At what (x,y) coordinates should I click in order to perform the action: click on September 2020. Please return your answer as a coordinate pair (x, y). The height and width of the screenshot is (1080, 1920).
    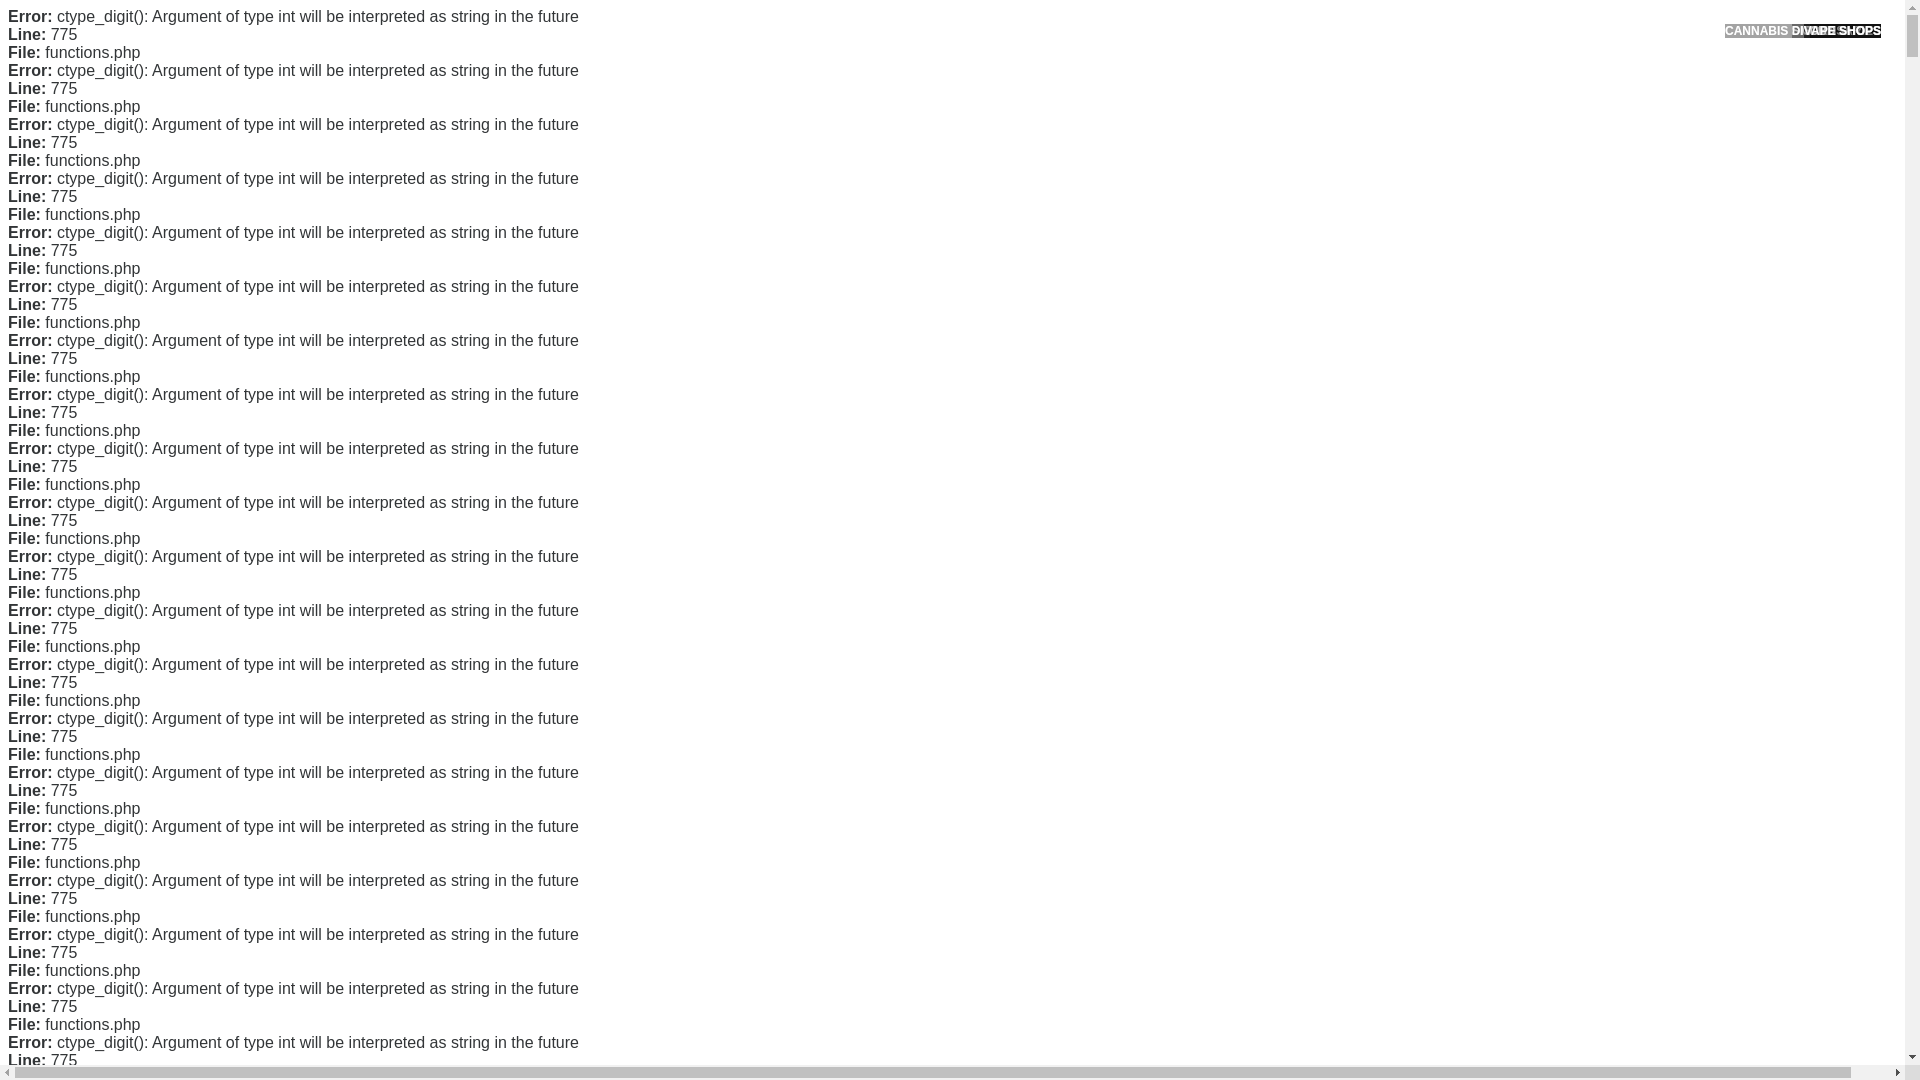
    Looking at the image, I should click on (1326, 570).